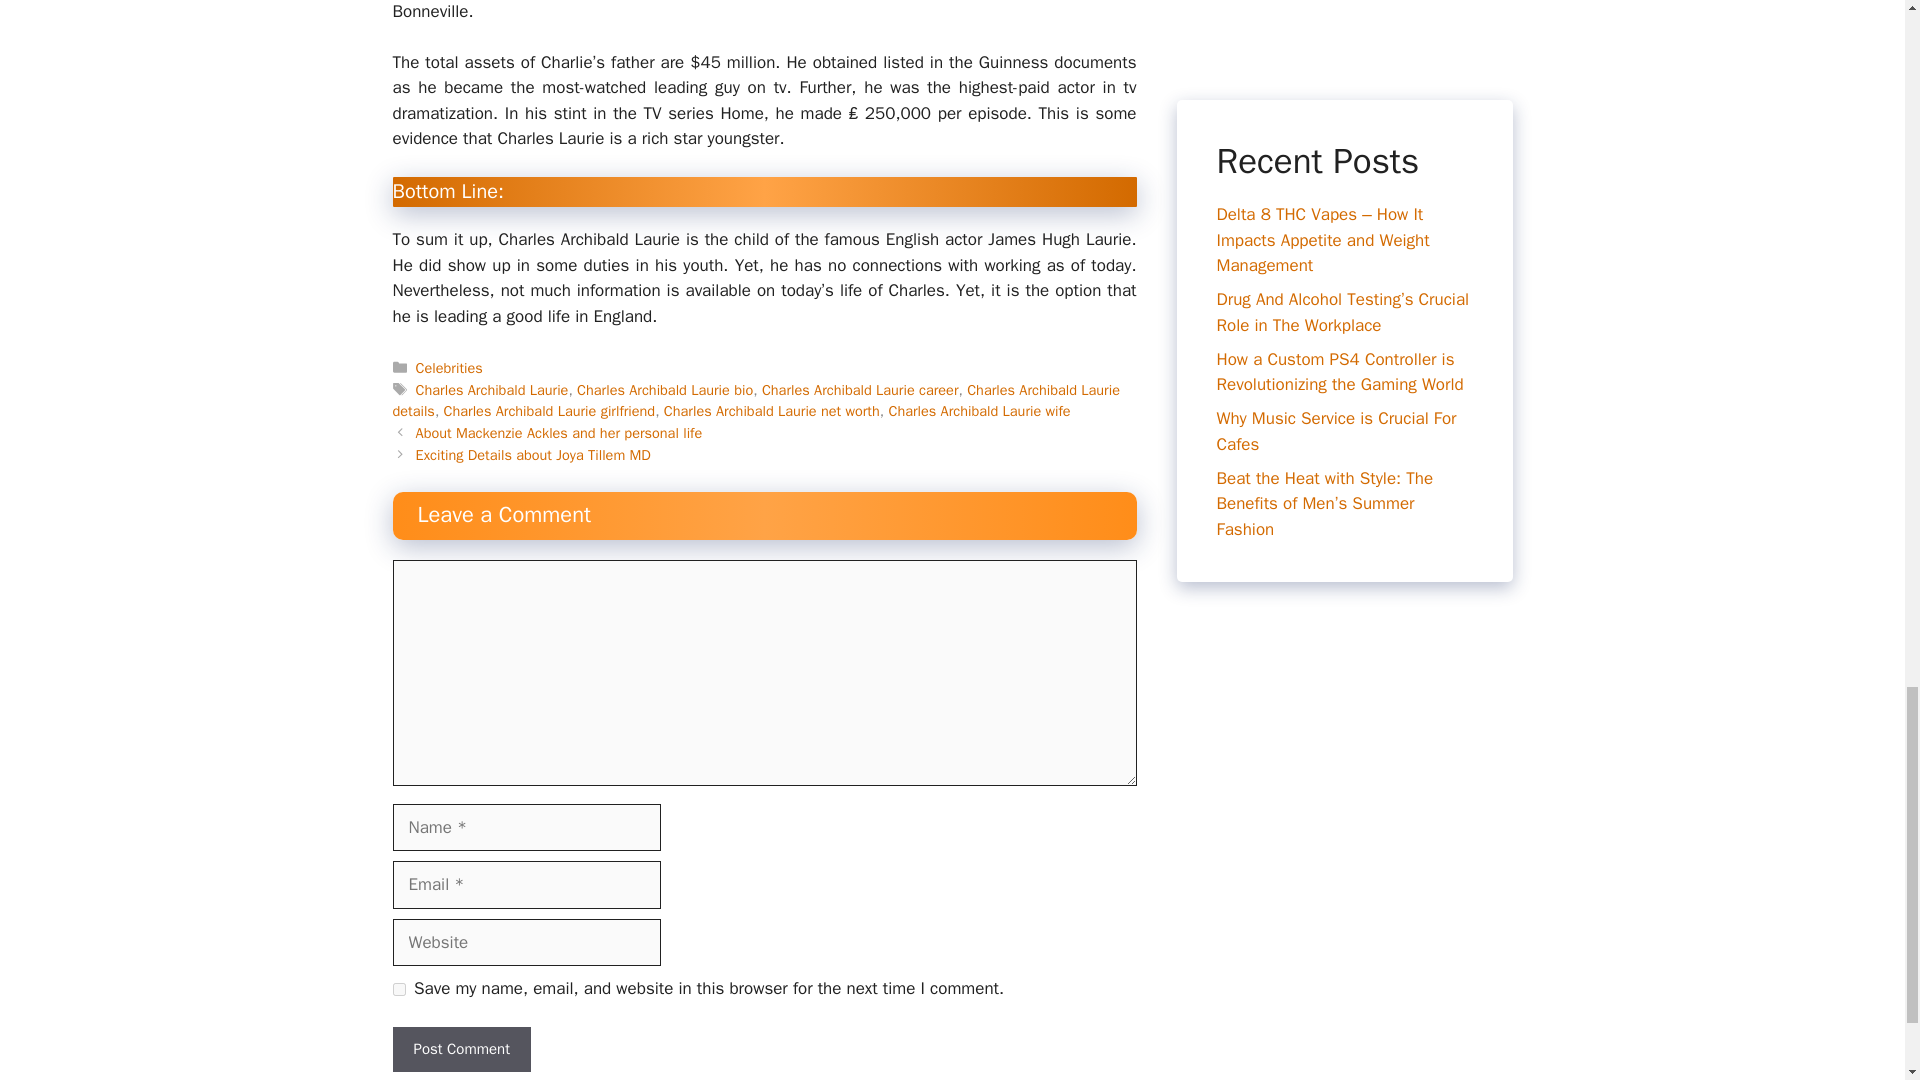 The width and height of the screenshot is (1920, 1080). Describe the element at coordinates (978, 410) in the screenshot. I see `Charles Archibald Laurie wife` at that location.